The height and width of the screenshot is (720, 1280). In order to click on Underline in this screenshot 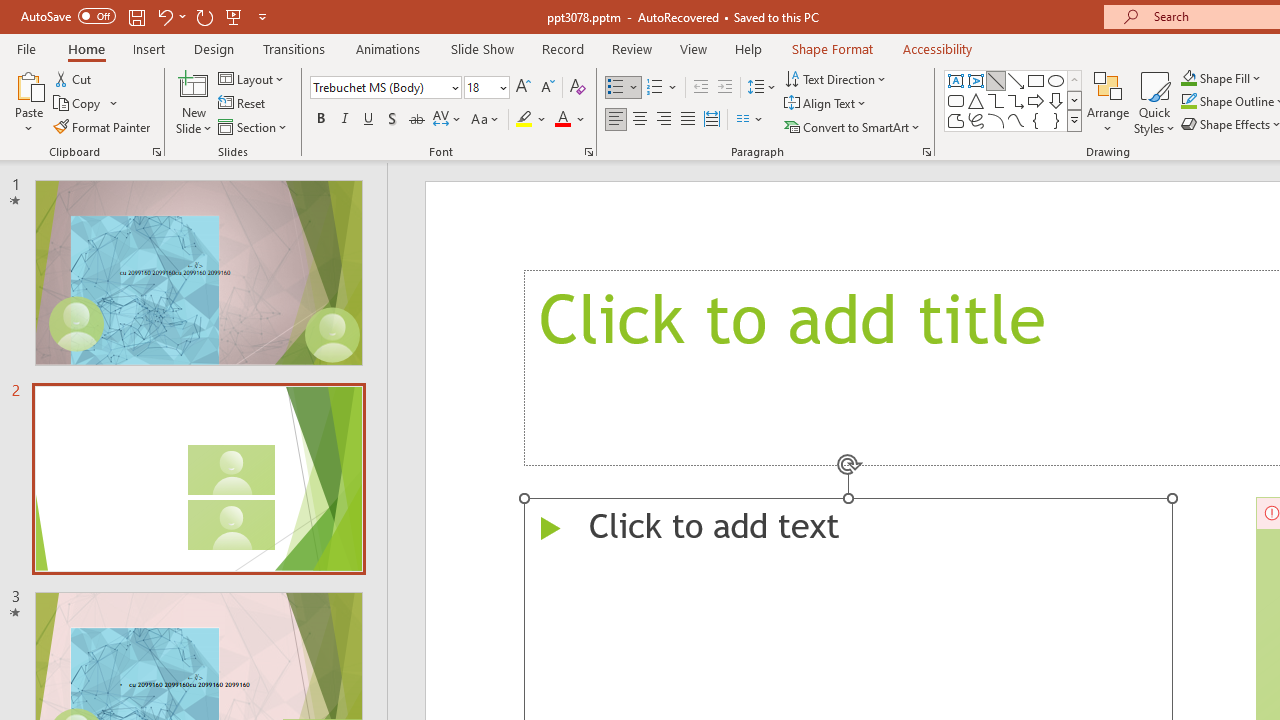, I will do `click(369, 120)`.